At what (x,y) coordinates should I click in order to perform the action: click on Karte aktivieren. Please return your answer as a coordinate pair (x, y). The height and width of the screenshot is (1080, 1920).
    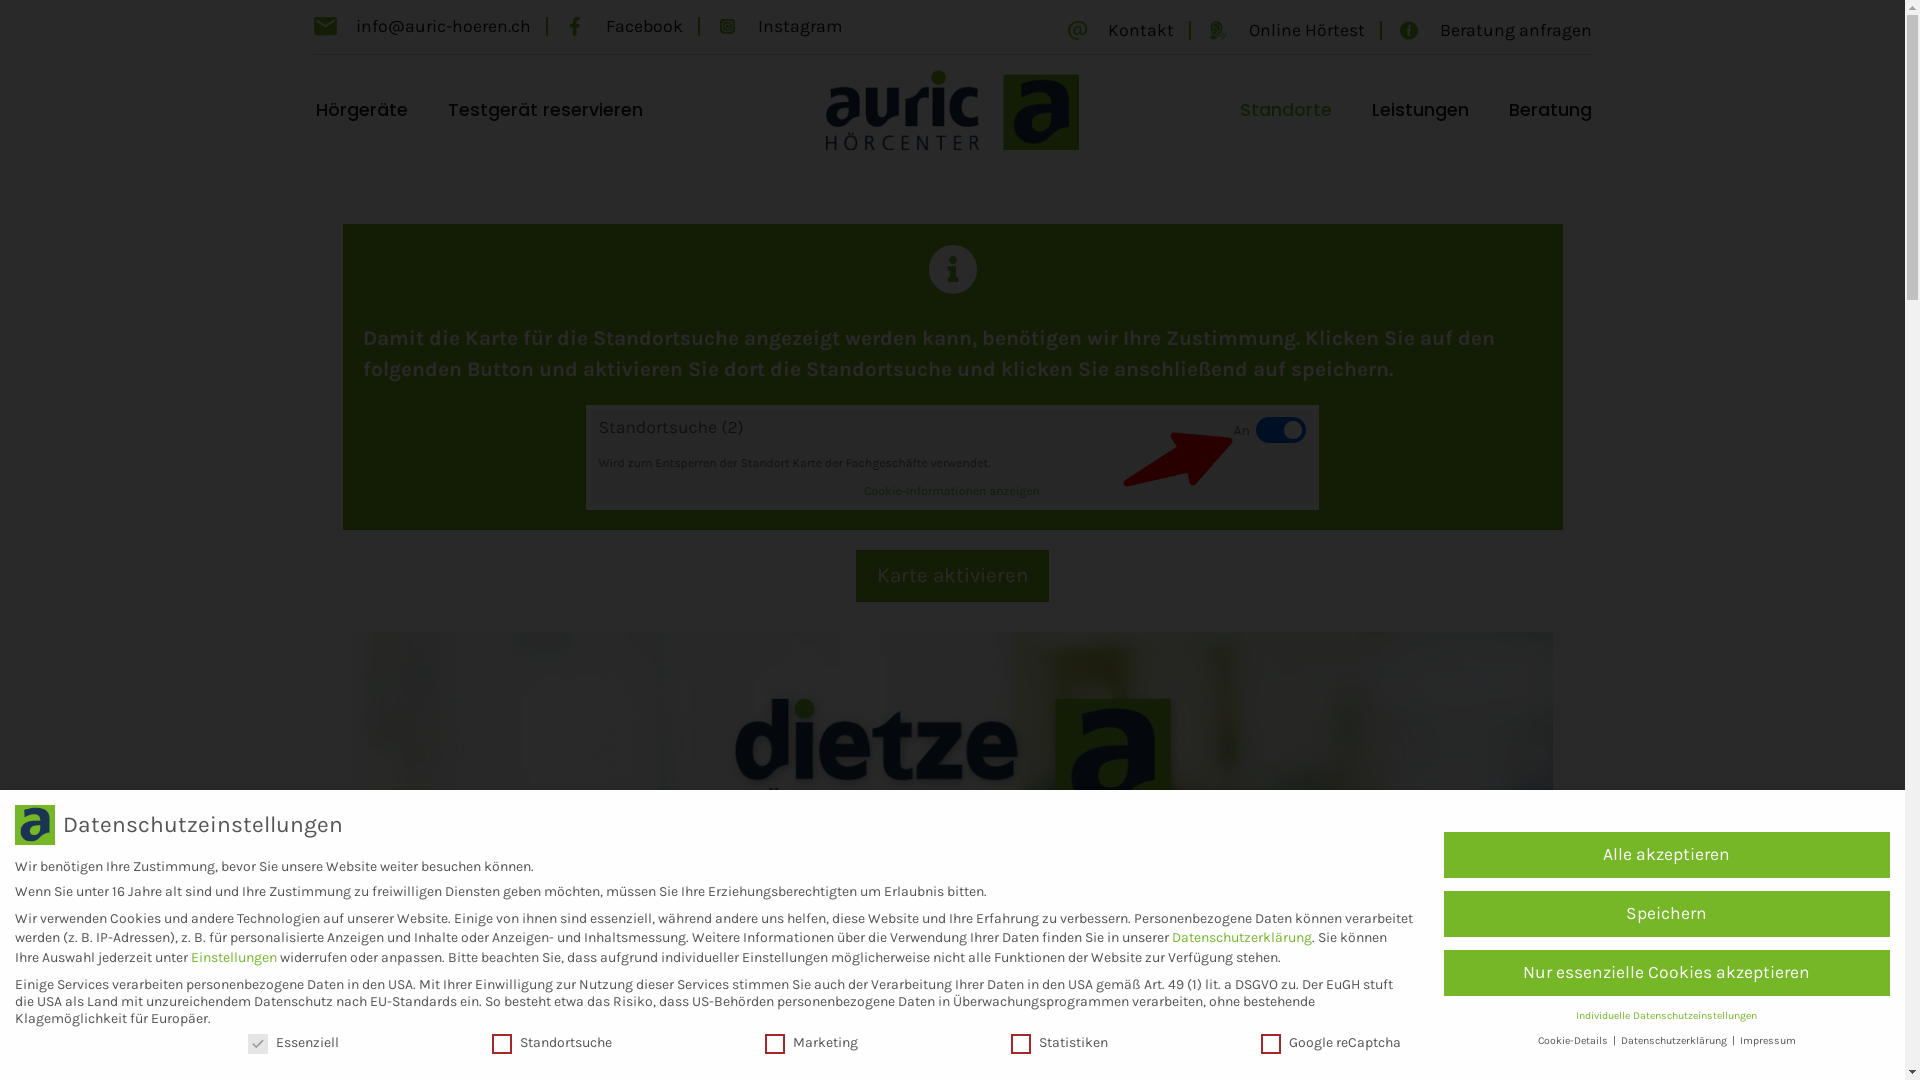
    Looking at the image, I should click on (953, 576).